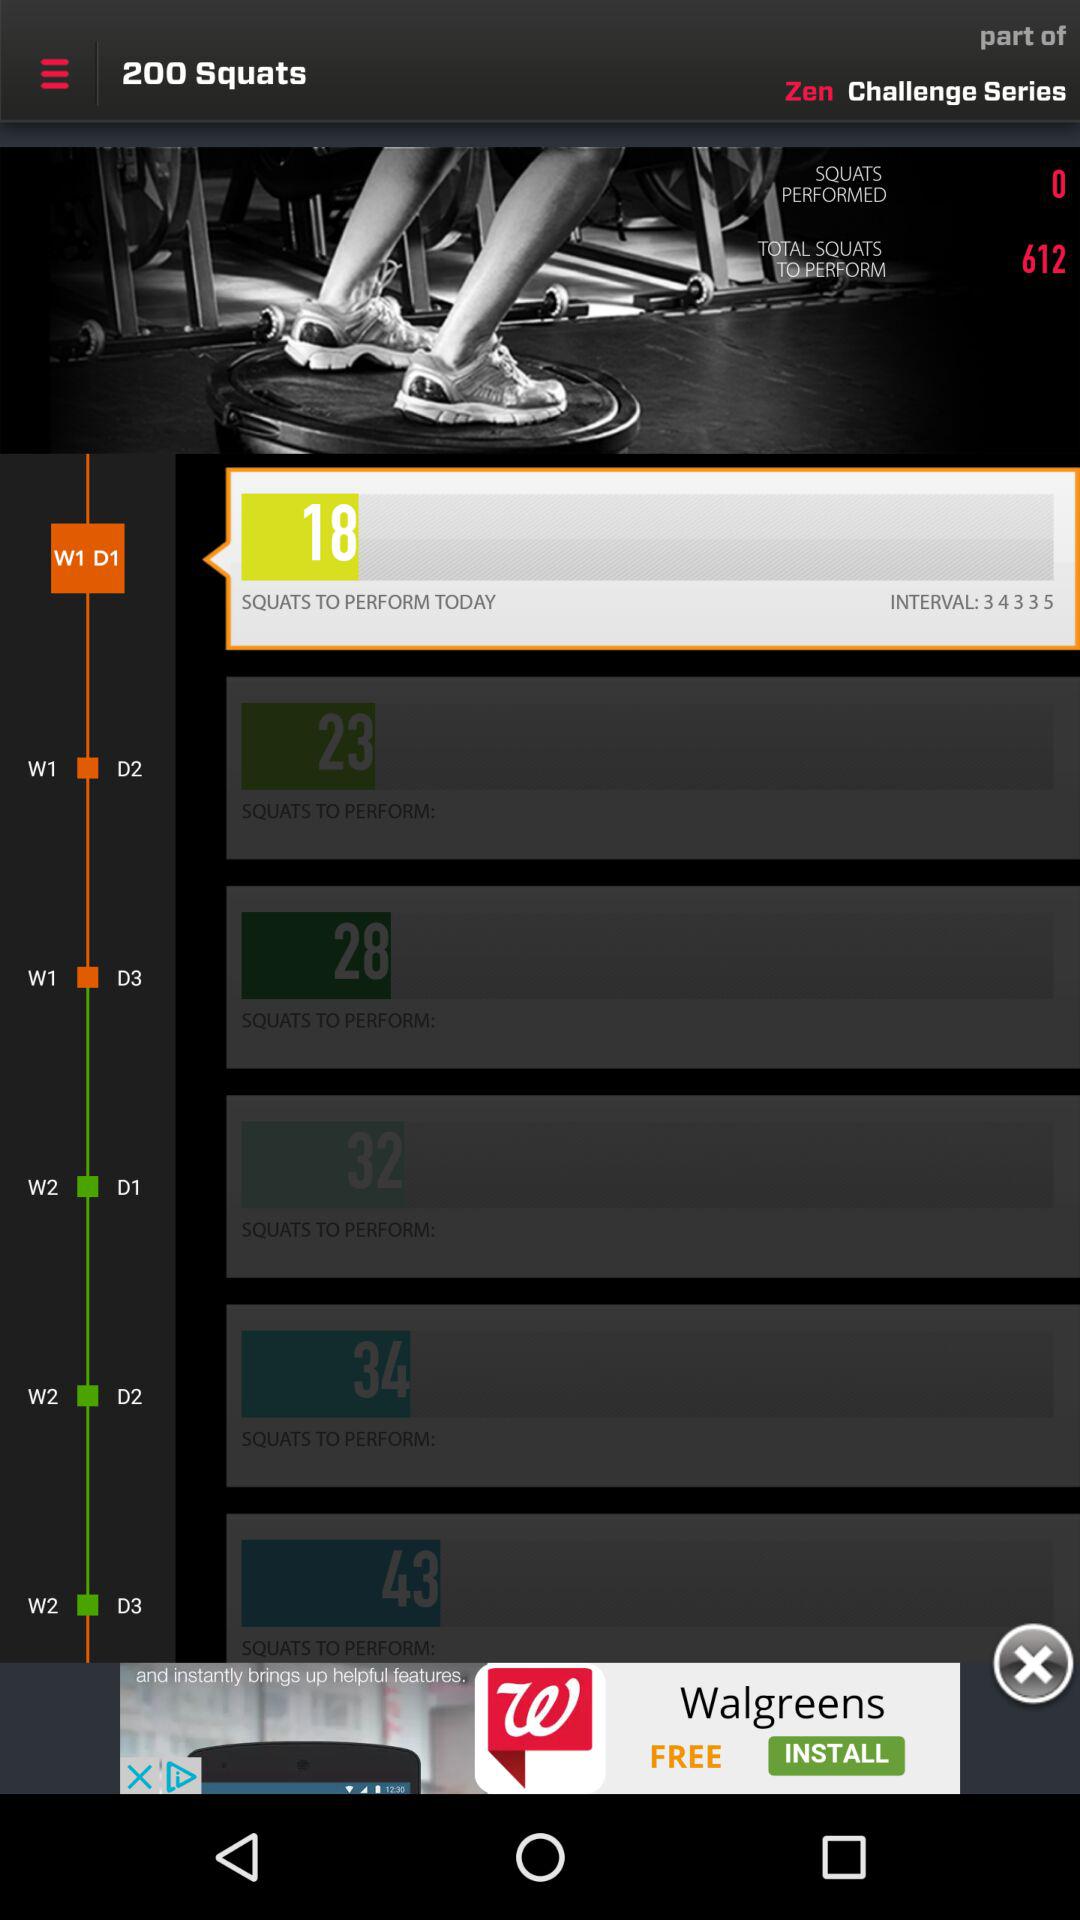 This screenshot has height=1920, width=1080. I want to click on show more options, so click(54, 73).